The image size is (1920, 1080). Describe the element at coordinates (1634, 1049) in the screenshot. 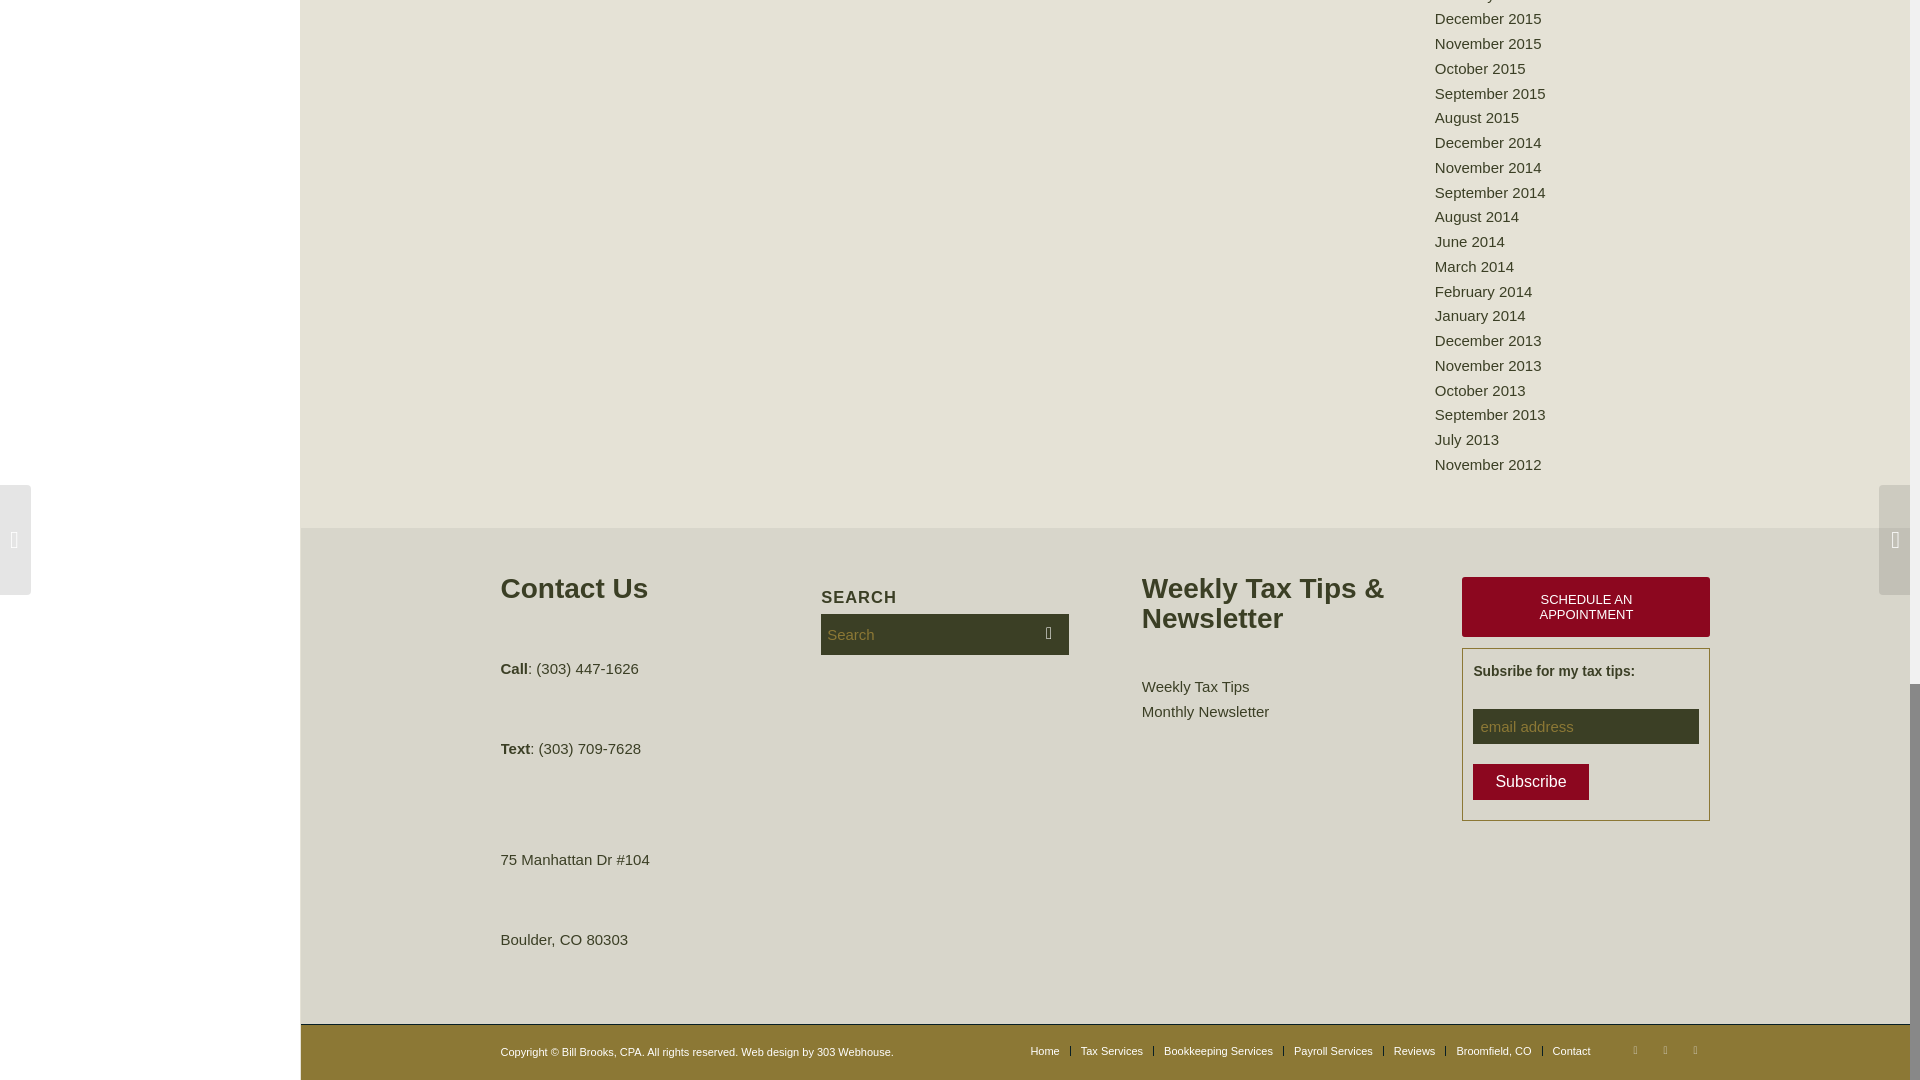

I see `Twitter` at that location.